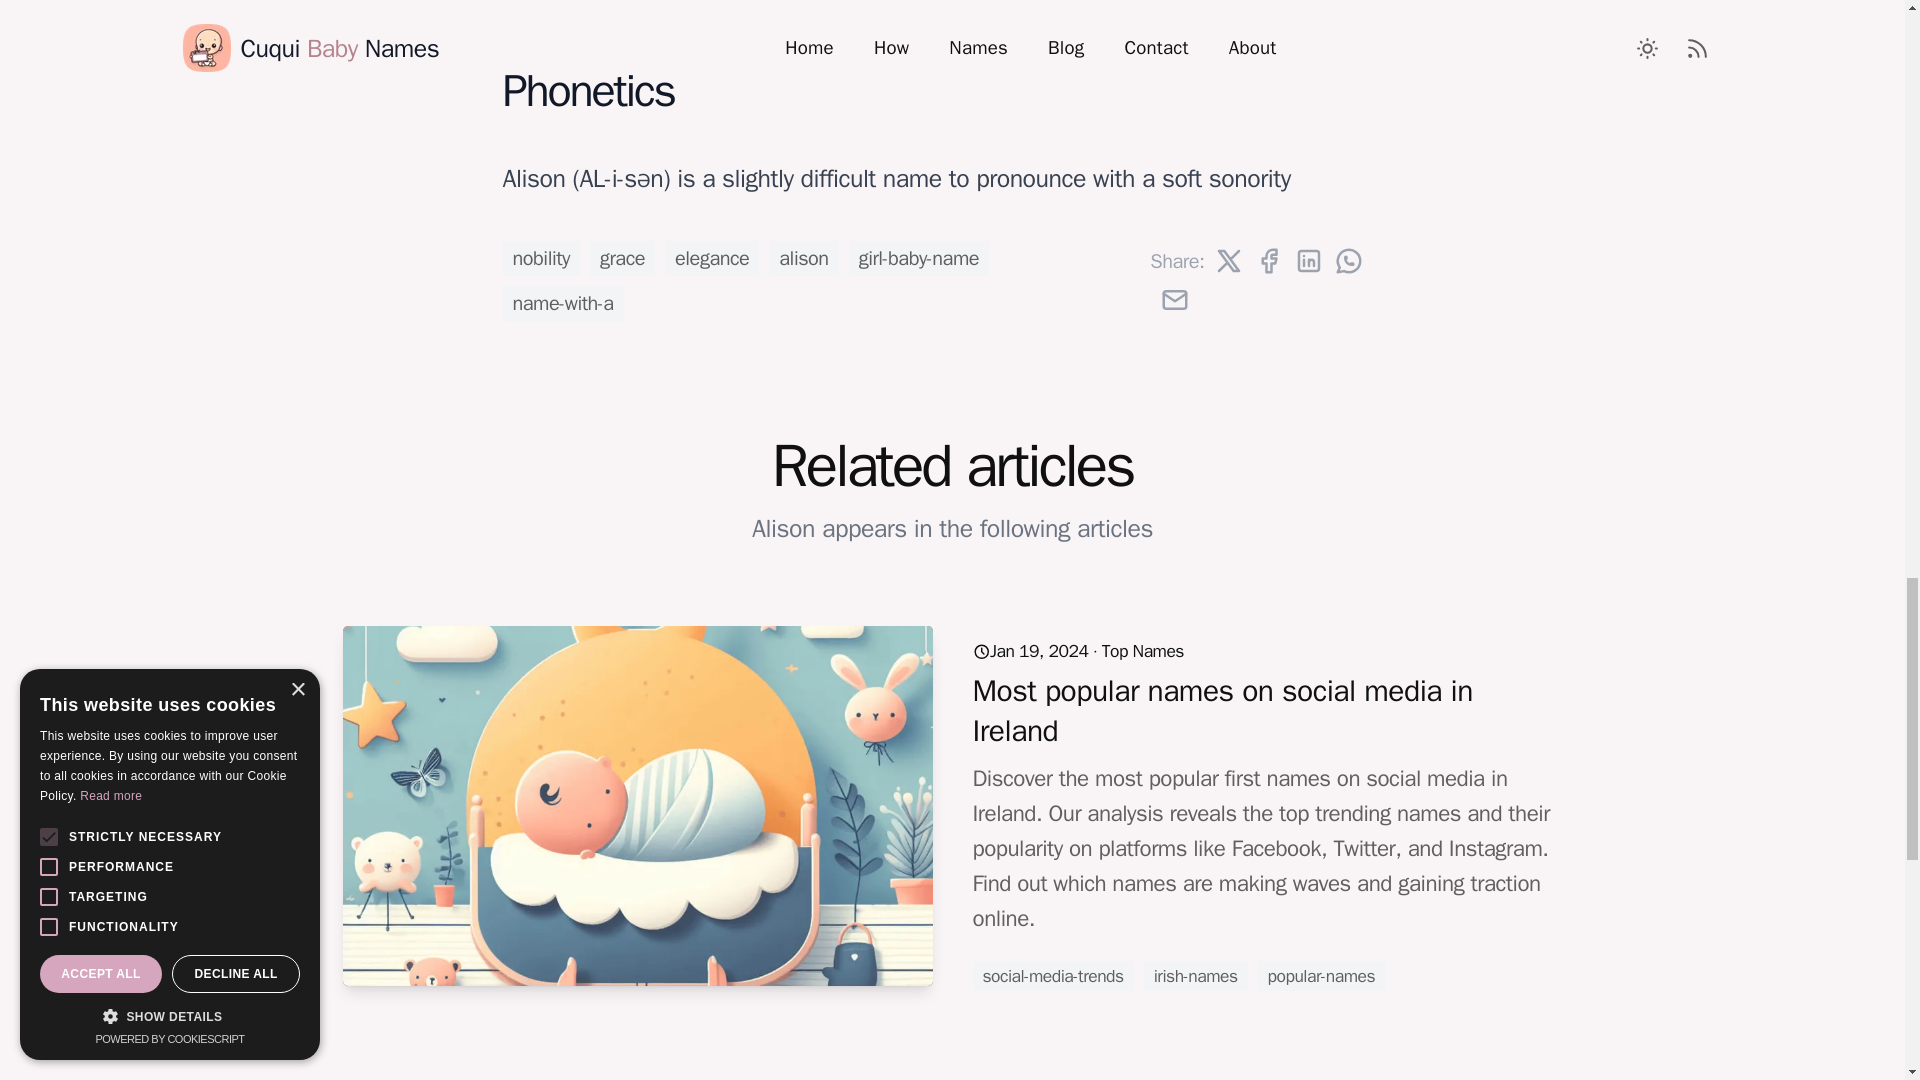  What do you see at coordinates (712, 258) in the screenshot?
I see `elegance` at bounding box center [712, 258].